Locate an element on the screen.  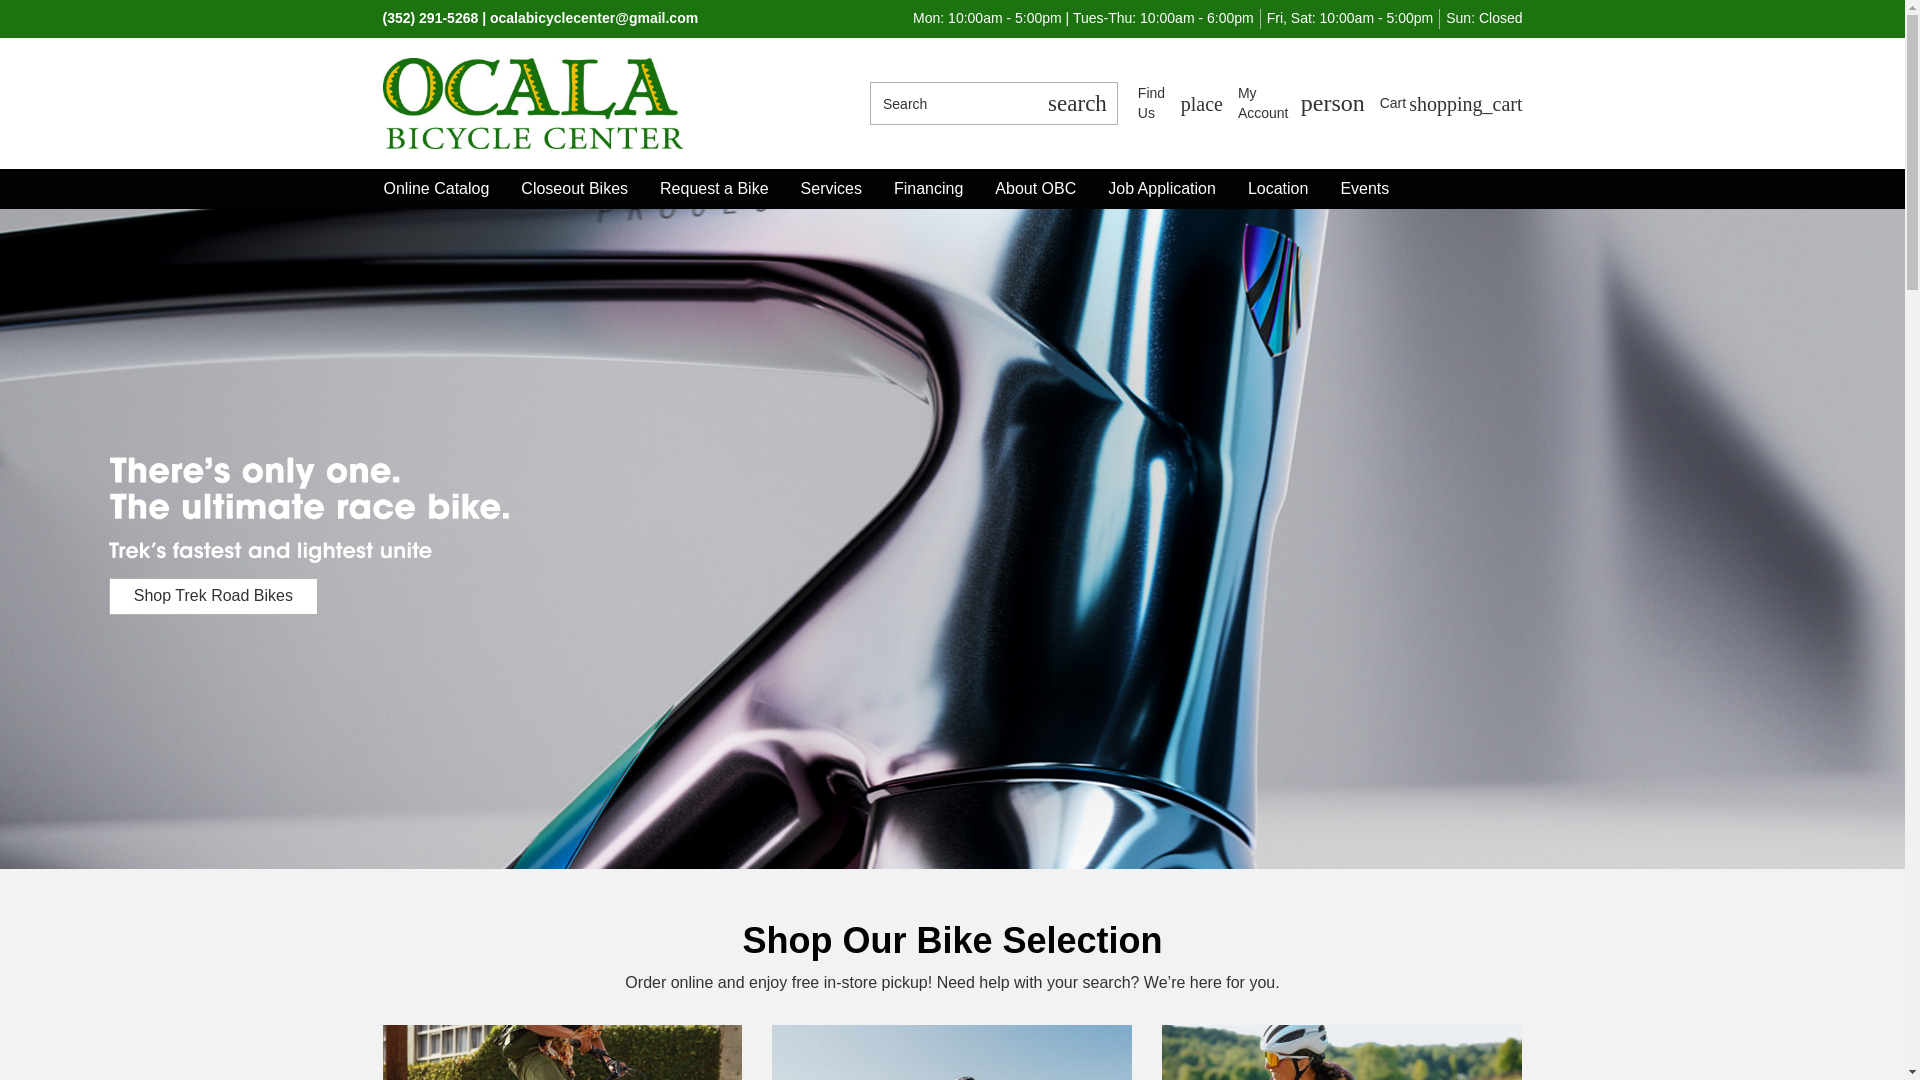
Electric Bikes is located at coordinates (1302, 104).